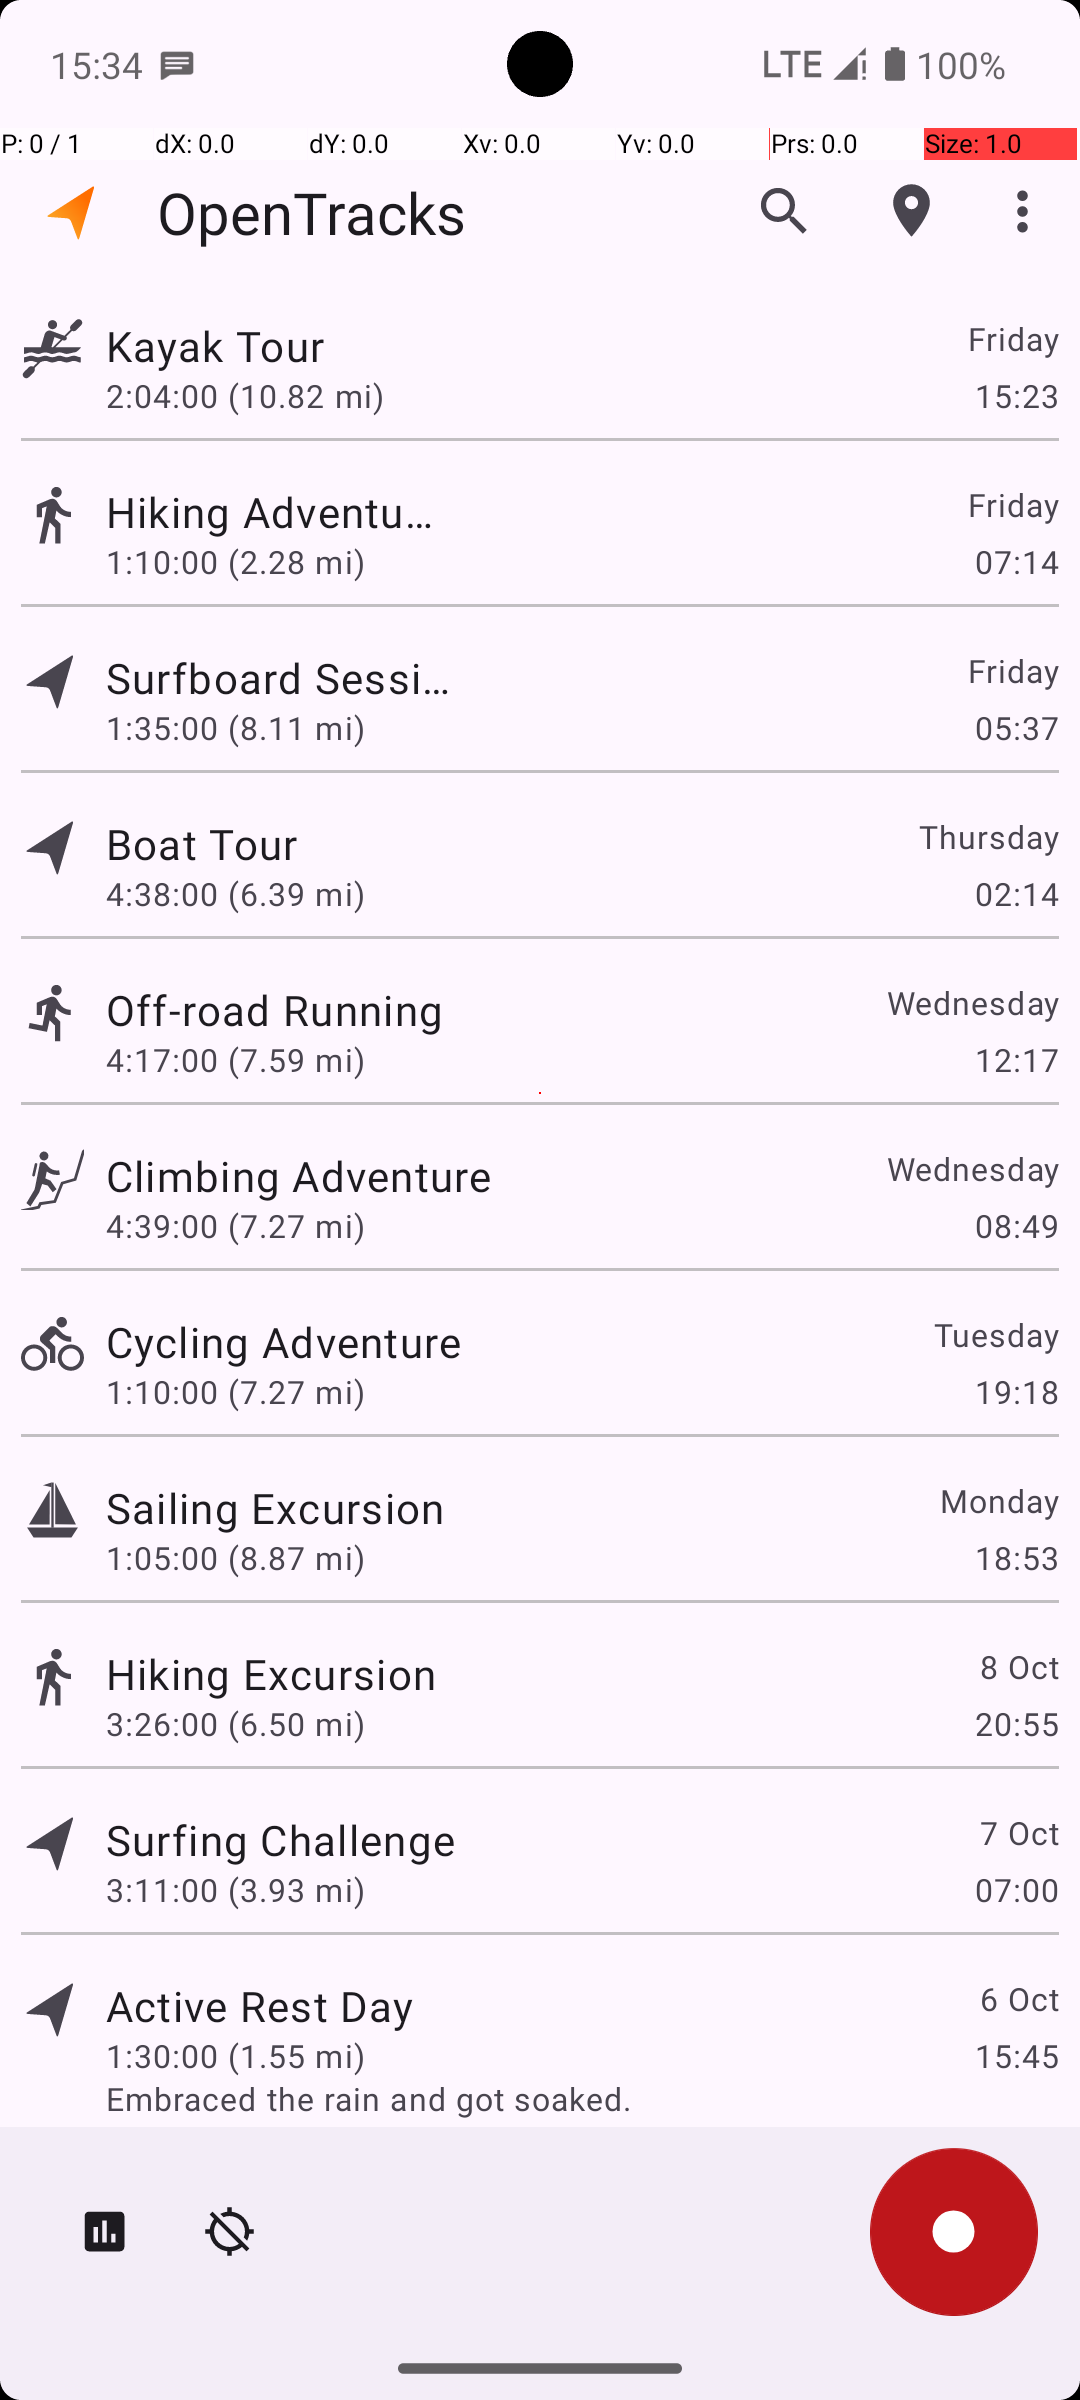 This screenshot has width=1080, height=2400. Describe the element at coordinates (260, 2006) in the screenshot. I see `Active Rest Day` at that location.